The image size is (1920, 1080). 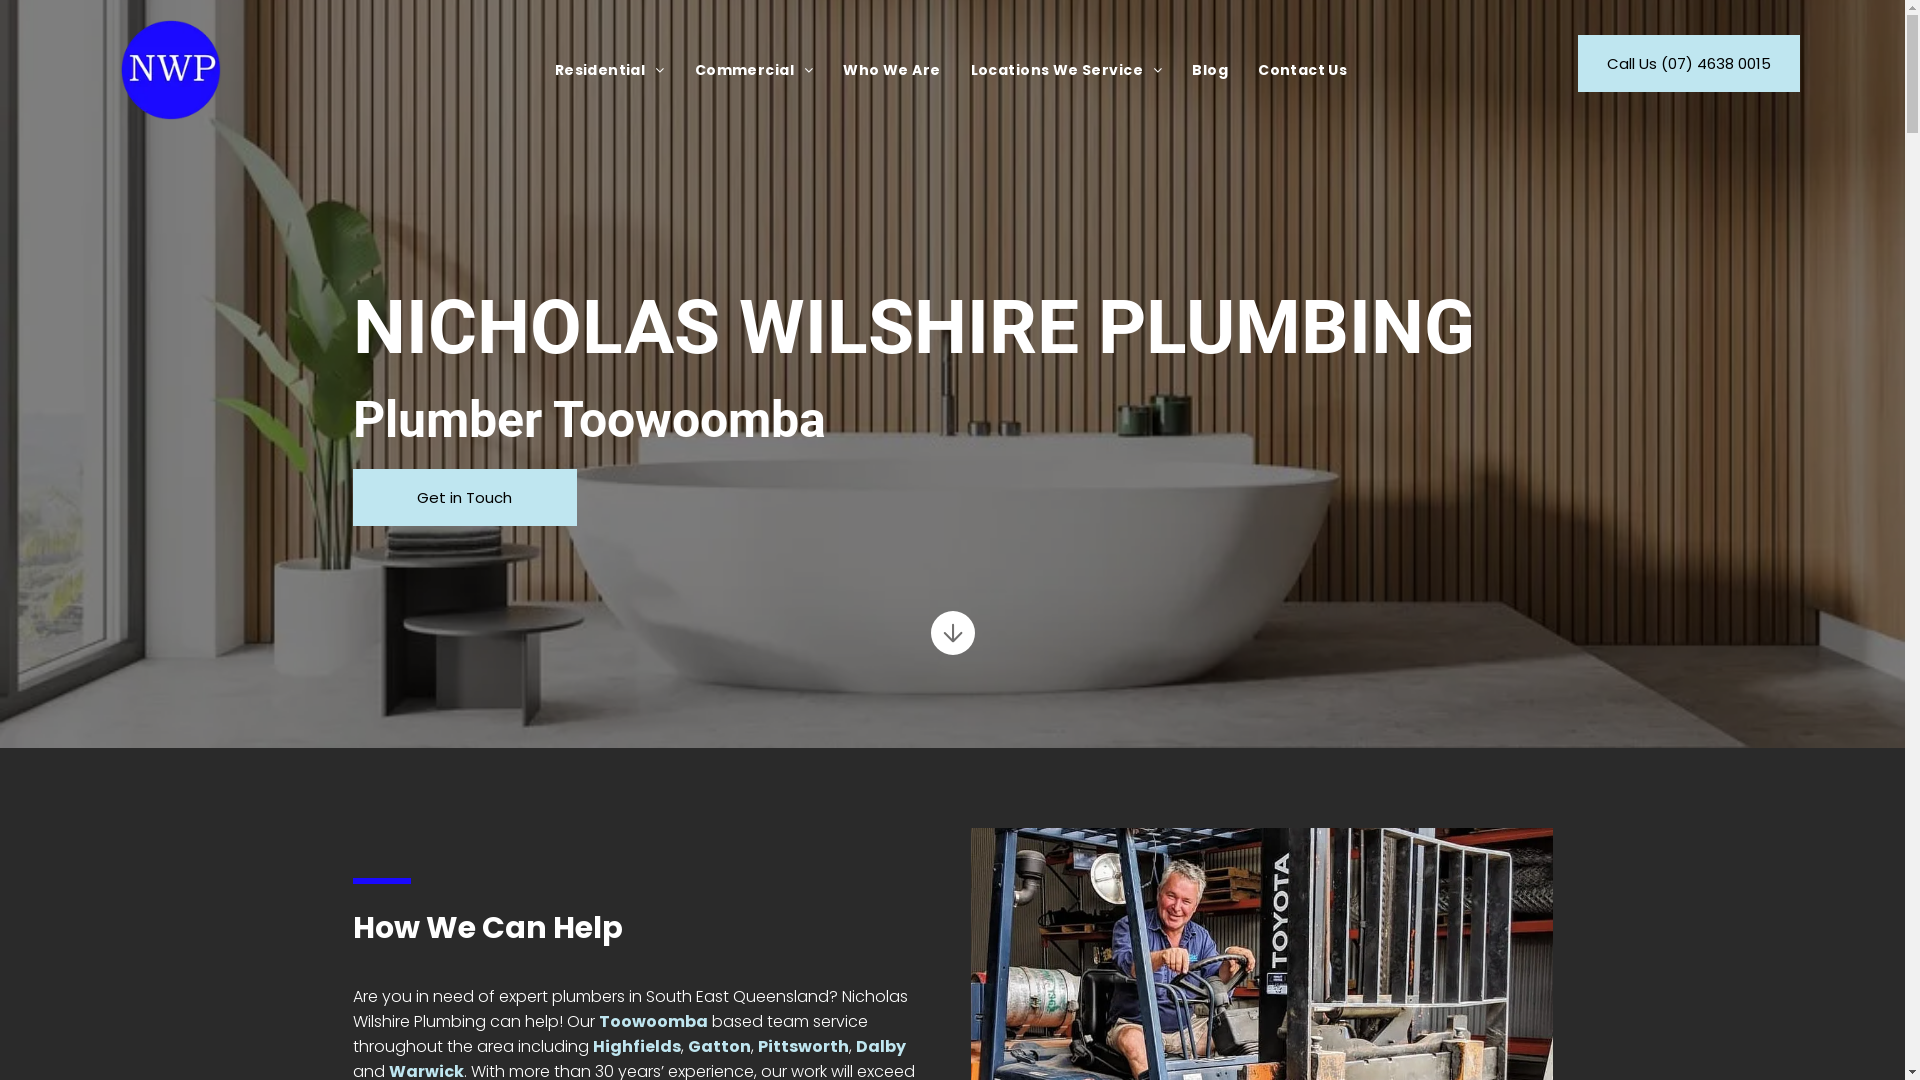 I want to click on Commercial, so click(x=754, y=70).